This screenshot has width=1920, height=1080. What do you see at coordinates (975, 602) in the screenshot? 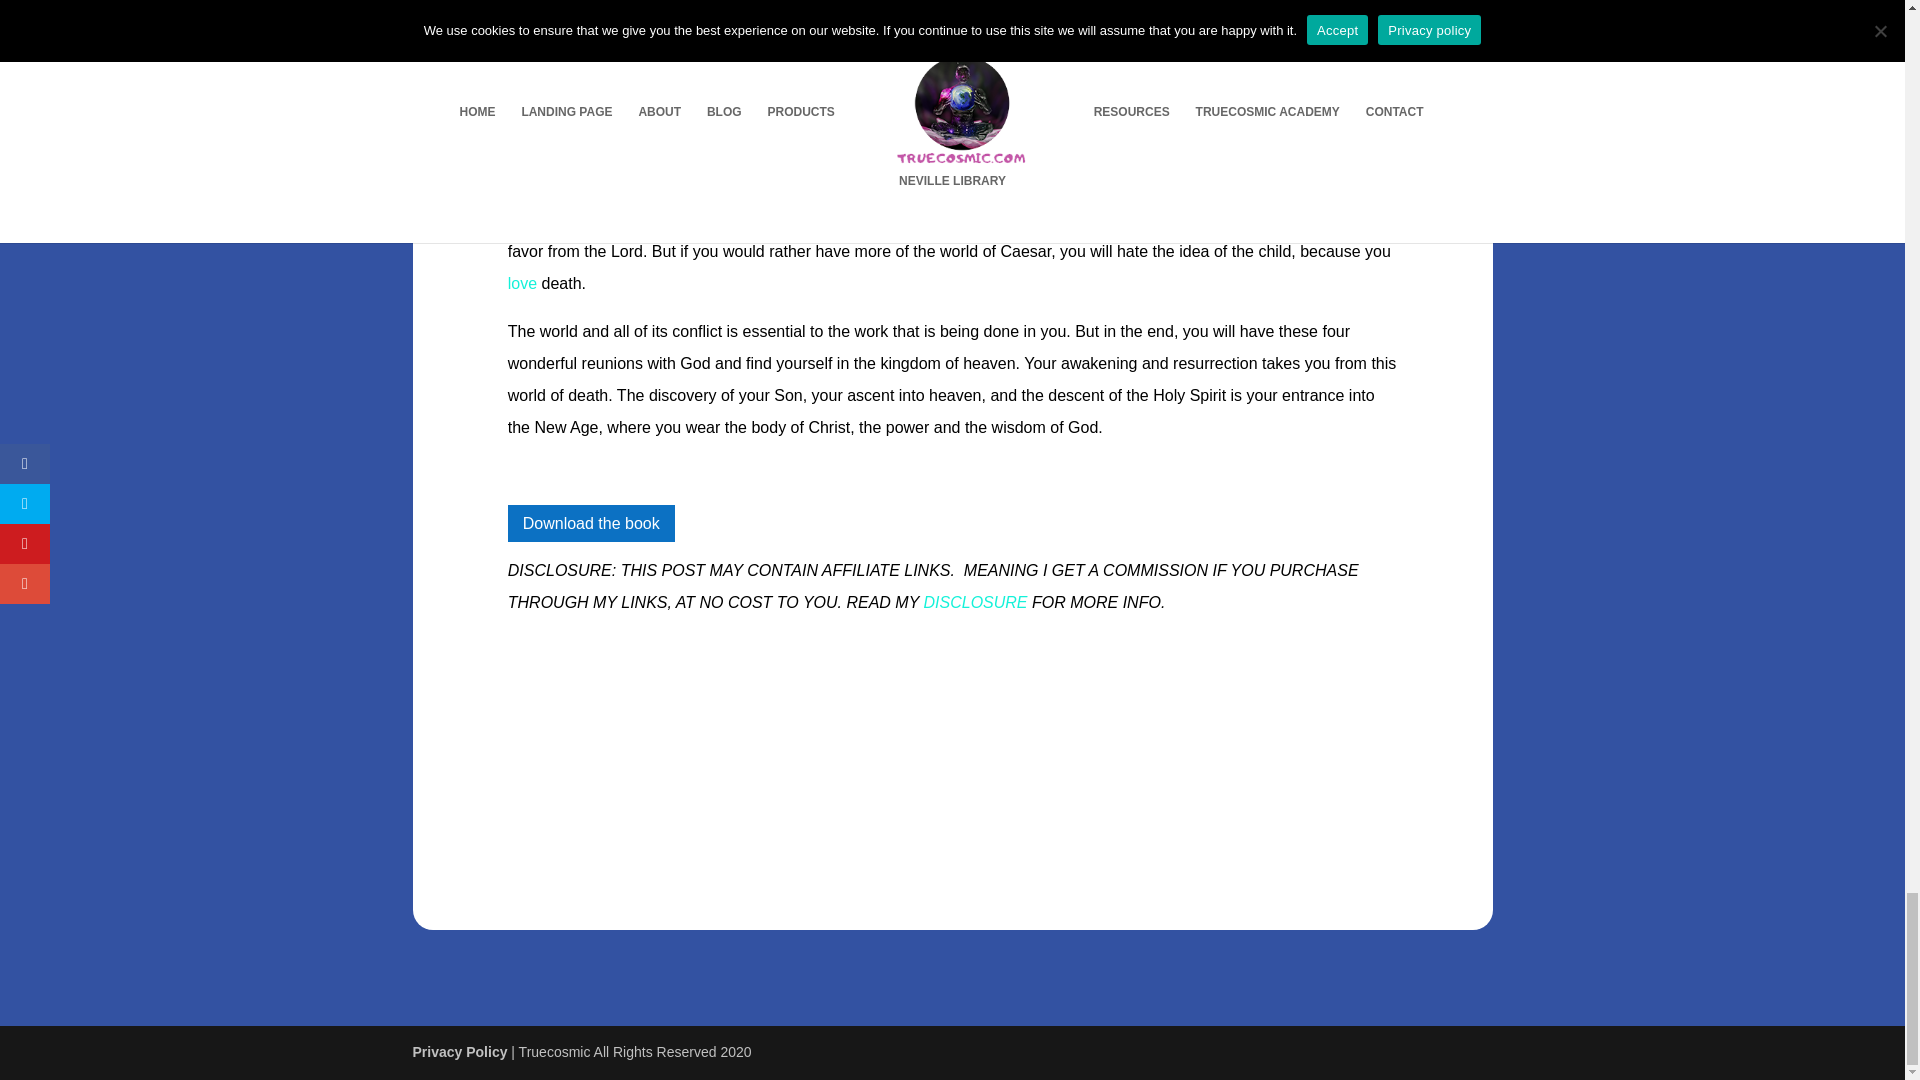
I see `DISCLOSURE` at bounding box center [975, 602].